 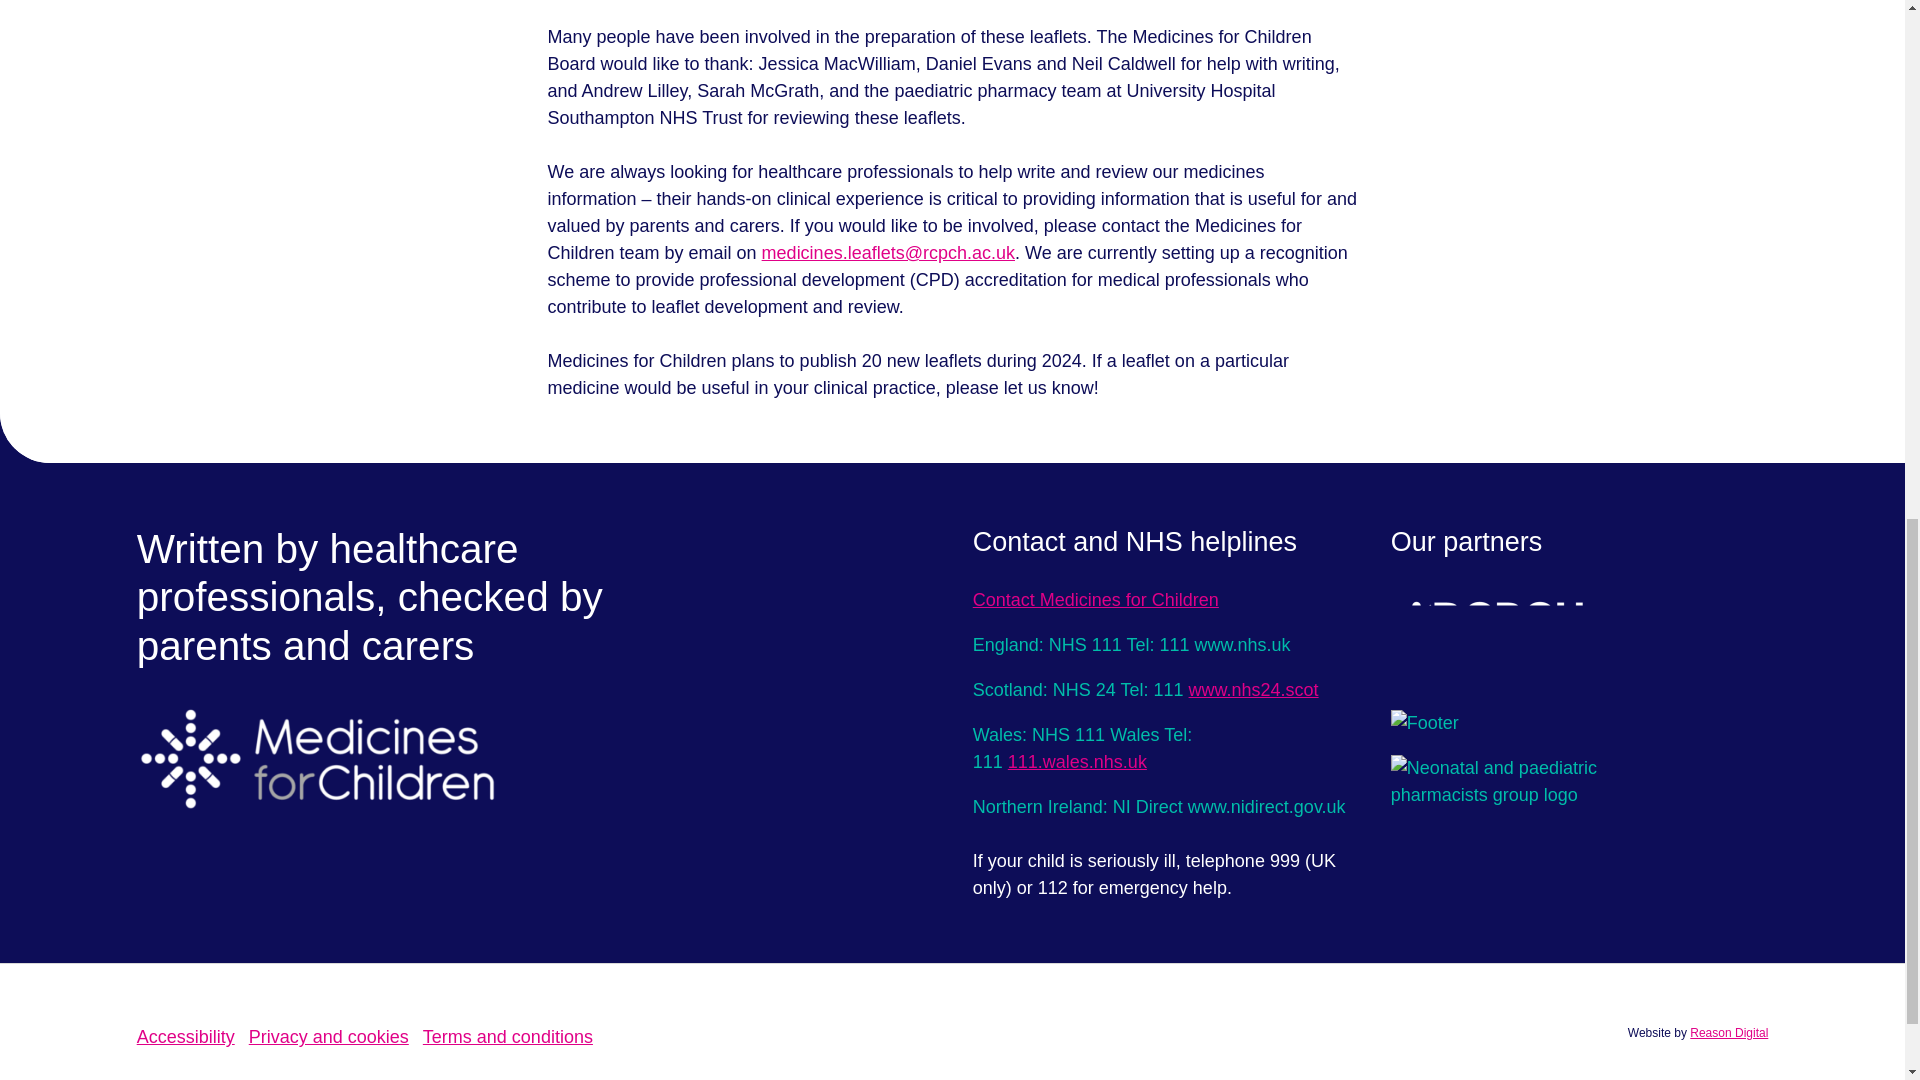 I want to click on Terms and conditions, so click(x=508, y=1036).